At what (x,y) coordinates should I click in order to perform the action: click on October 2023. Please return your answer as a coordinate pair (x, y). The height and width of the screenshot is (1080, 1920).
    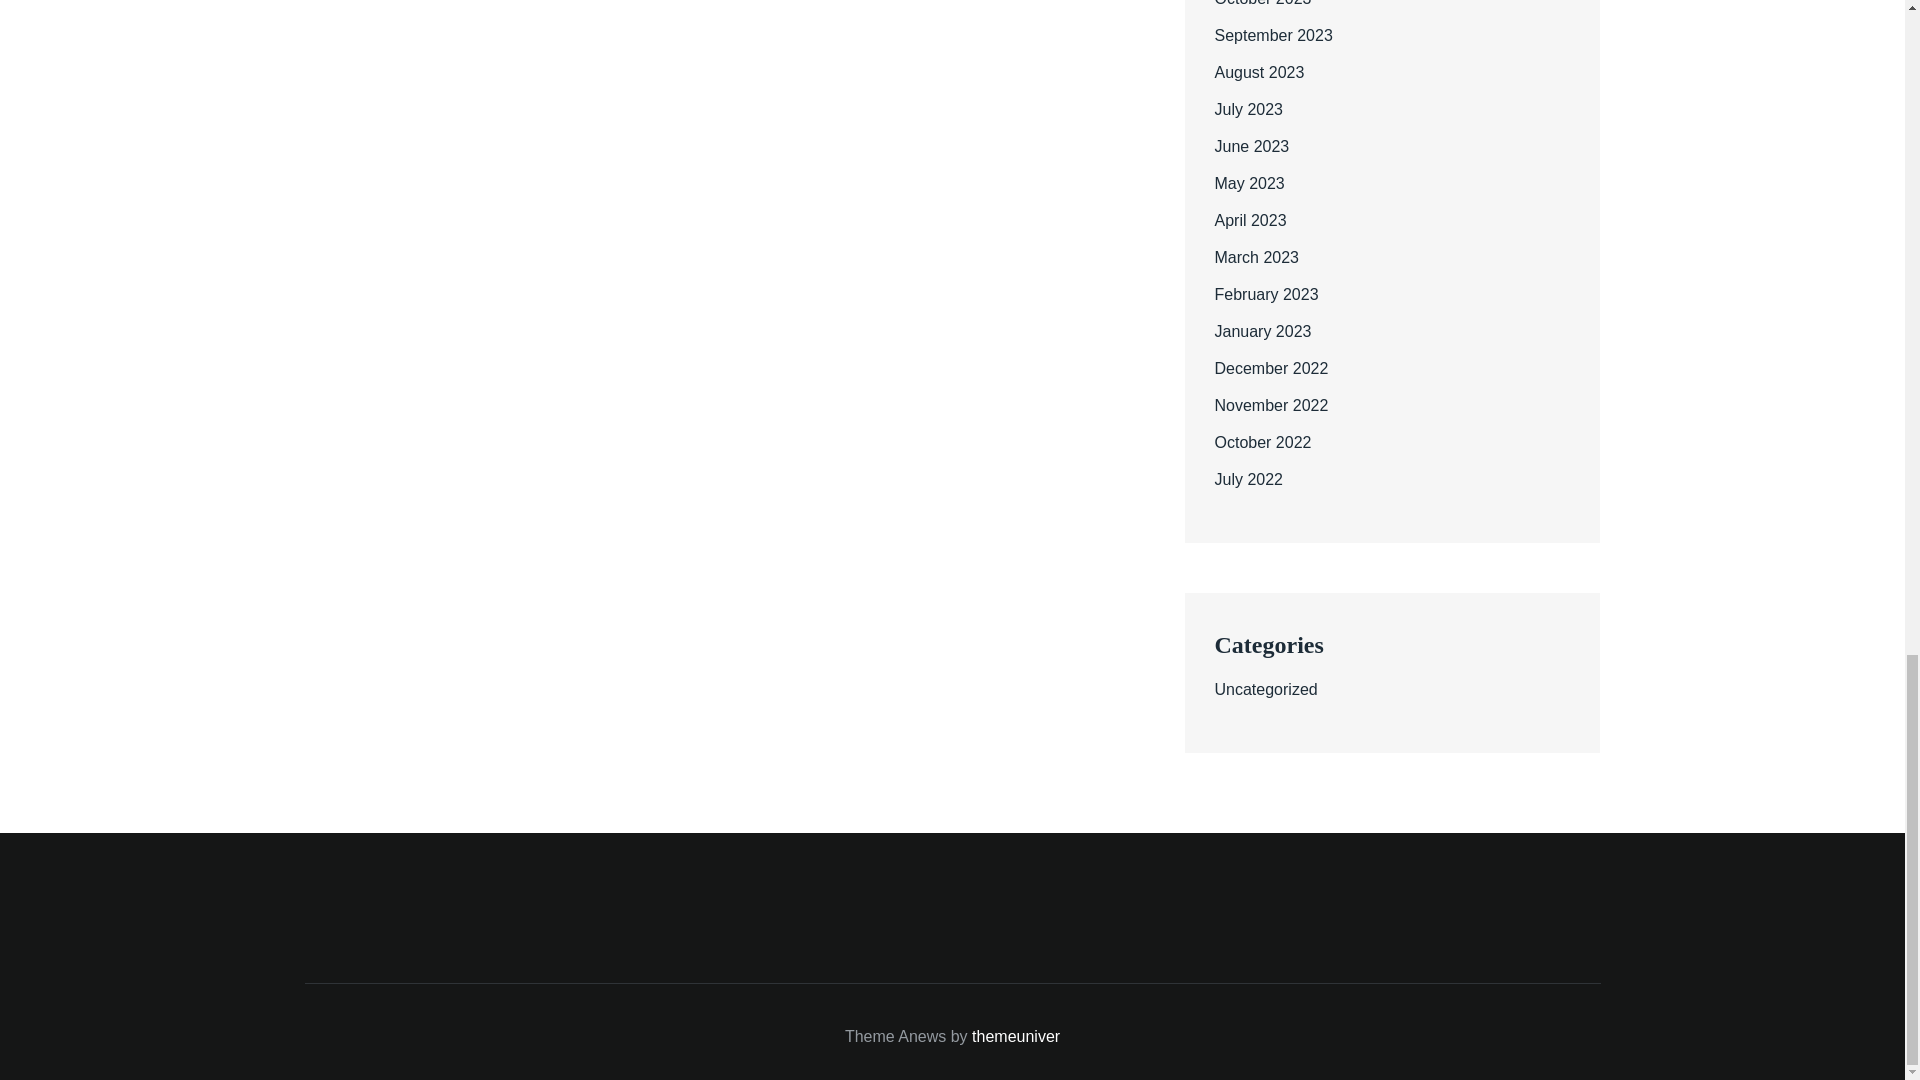
    Looking at the image, I should click on (1262, 3).